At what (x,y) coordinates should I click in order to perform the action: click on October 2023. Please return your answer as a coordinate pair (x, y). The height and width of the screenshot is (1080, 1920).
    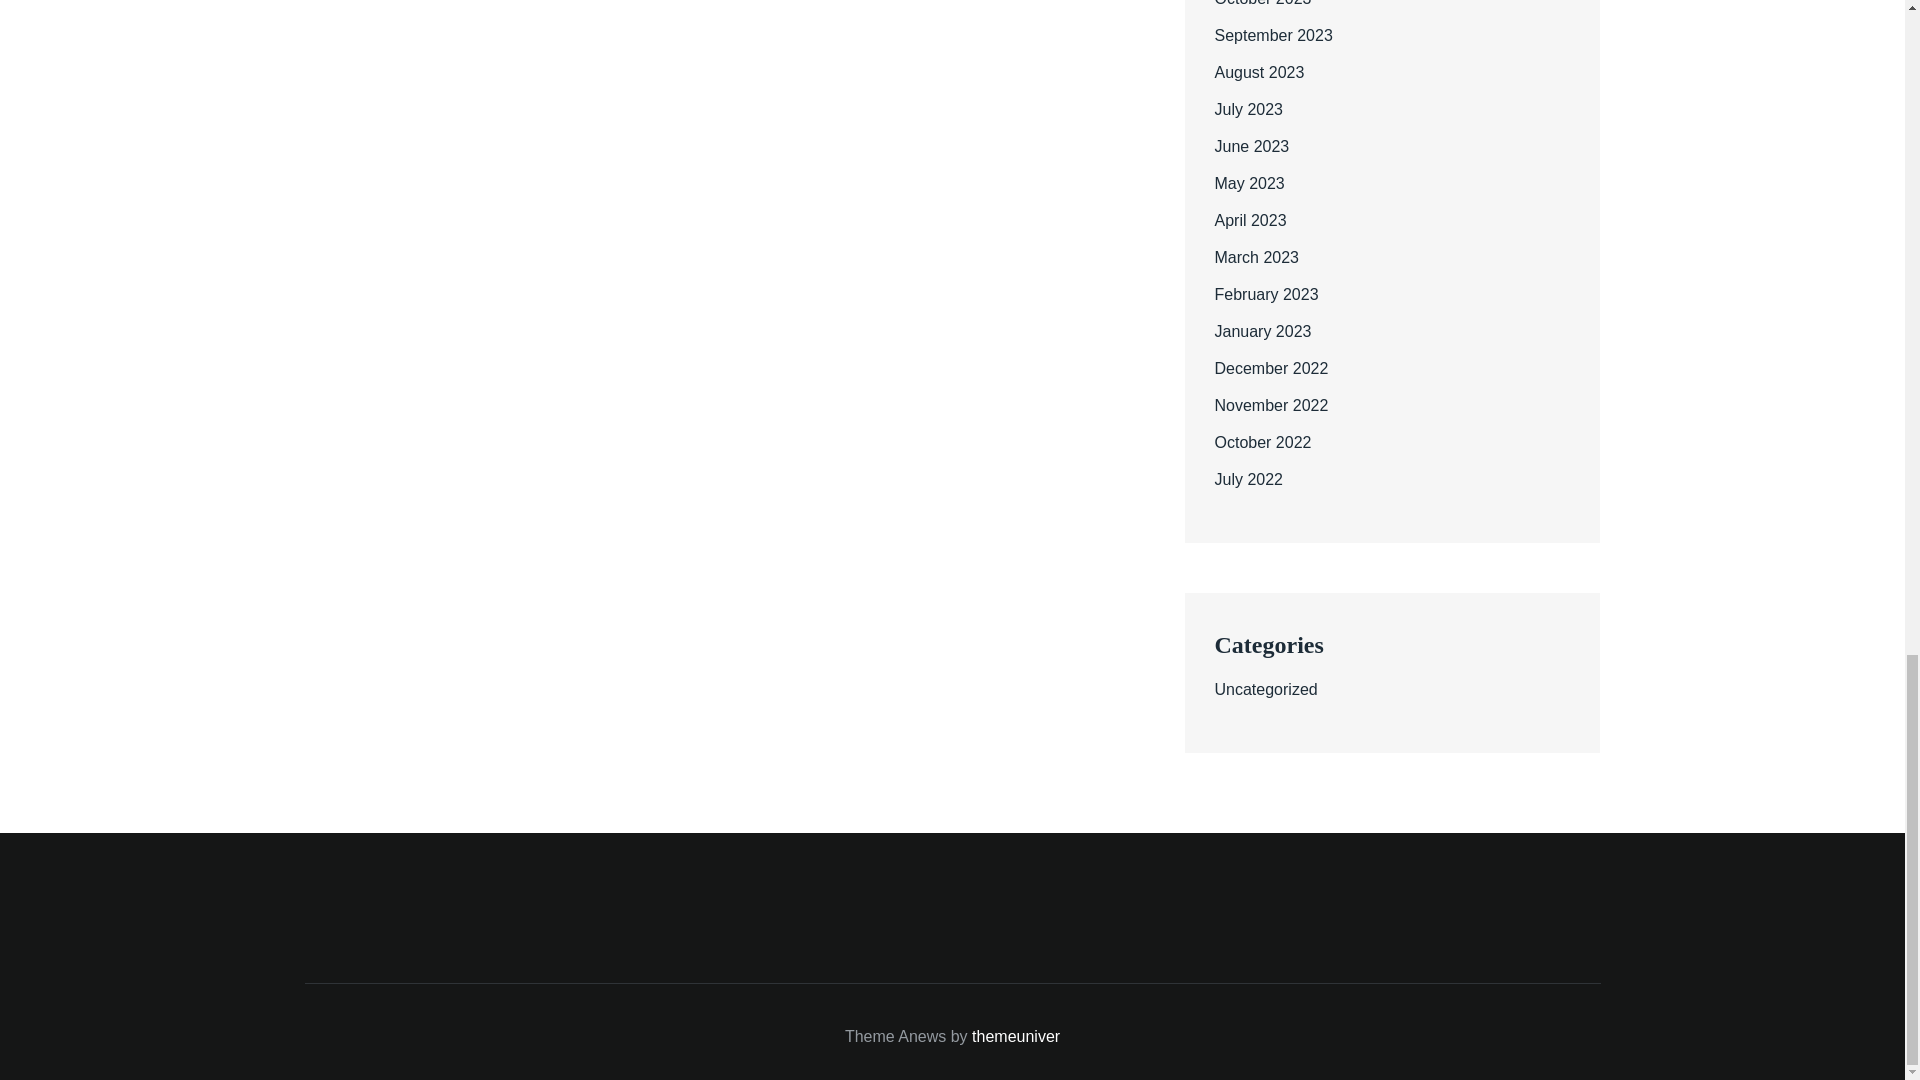
    Looking at the image, I should click on (1262, 3).